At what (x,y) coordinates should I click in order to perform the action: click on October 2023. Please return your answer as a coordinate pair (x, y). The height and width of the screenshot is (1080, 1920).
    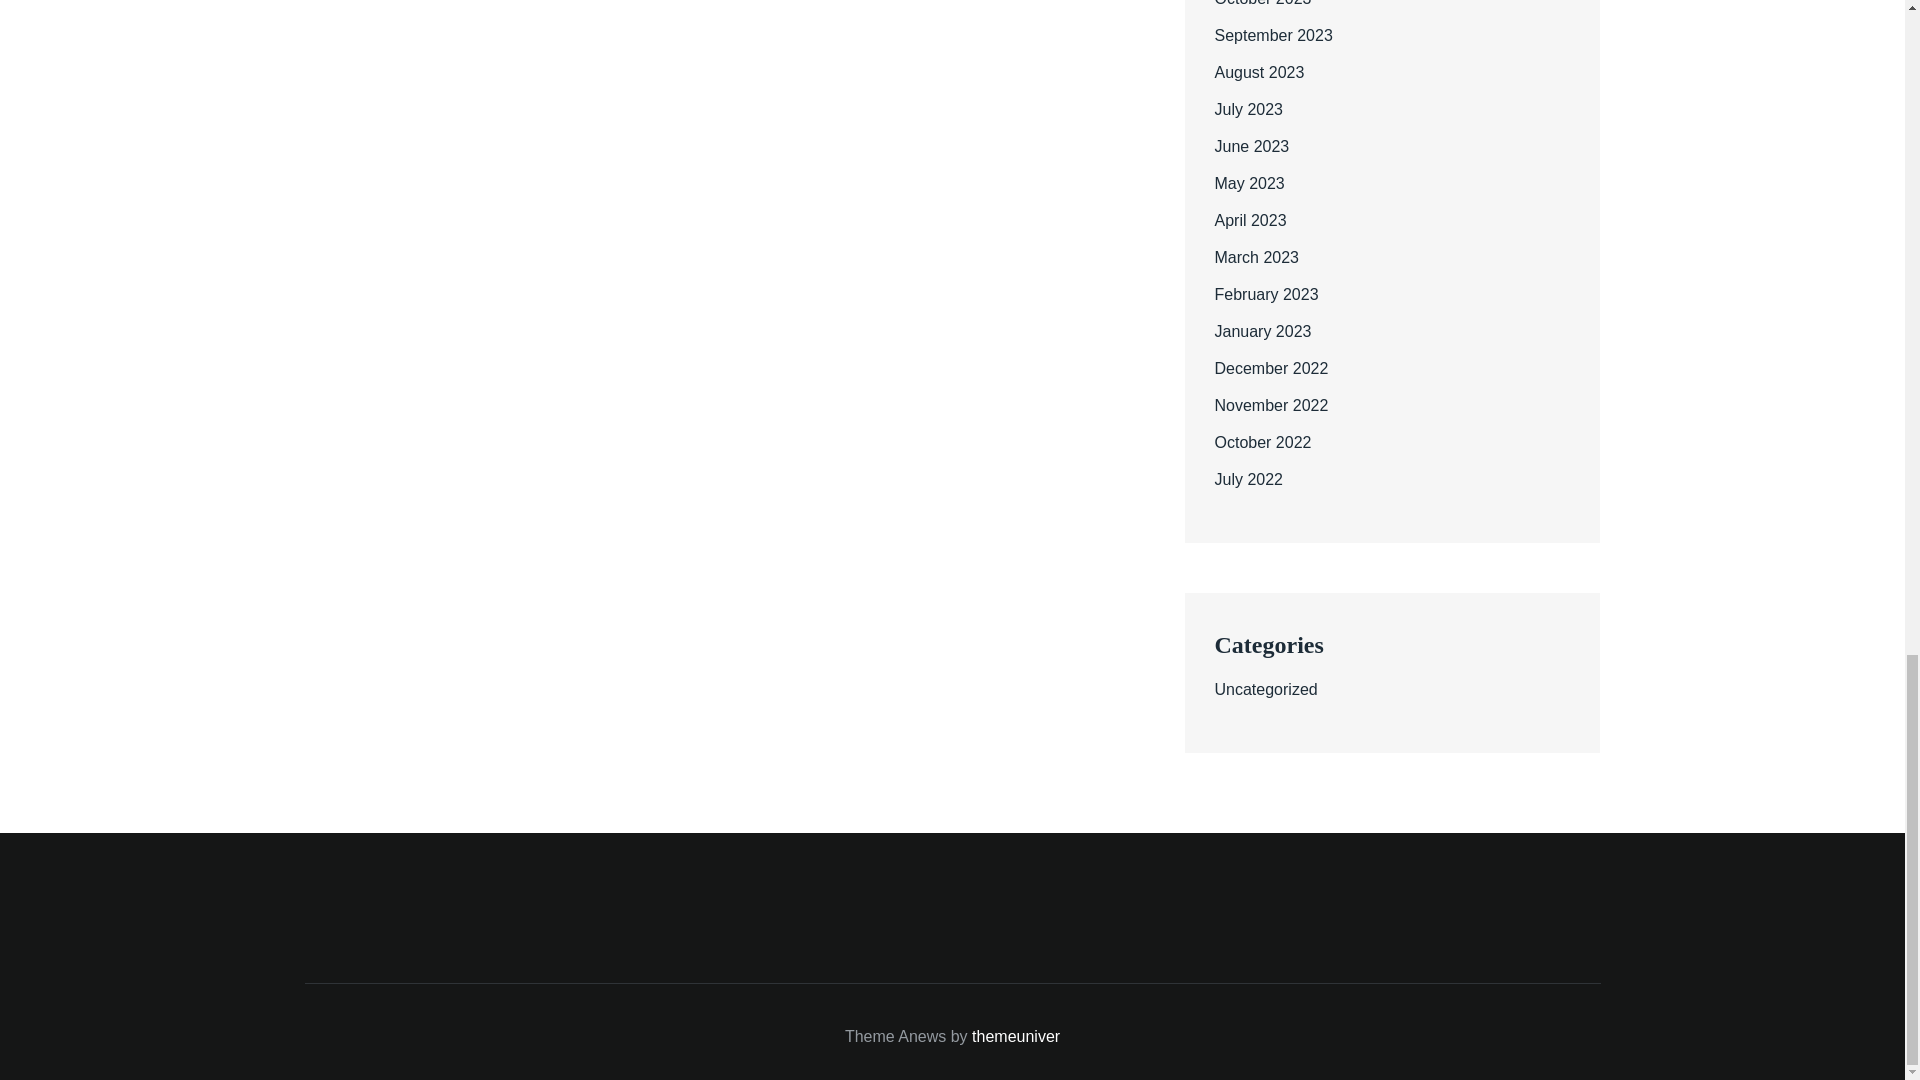
    Looking at the image, I should click on (1262, 3).